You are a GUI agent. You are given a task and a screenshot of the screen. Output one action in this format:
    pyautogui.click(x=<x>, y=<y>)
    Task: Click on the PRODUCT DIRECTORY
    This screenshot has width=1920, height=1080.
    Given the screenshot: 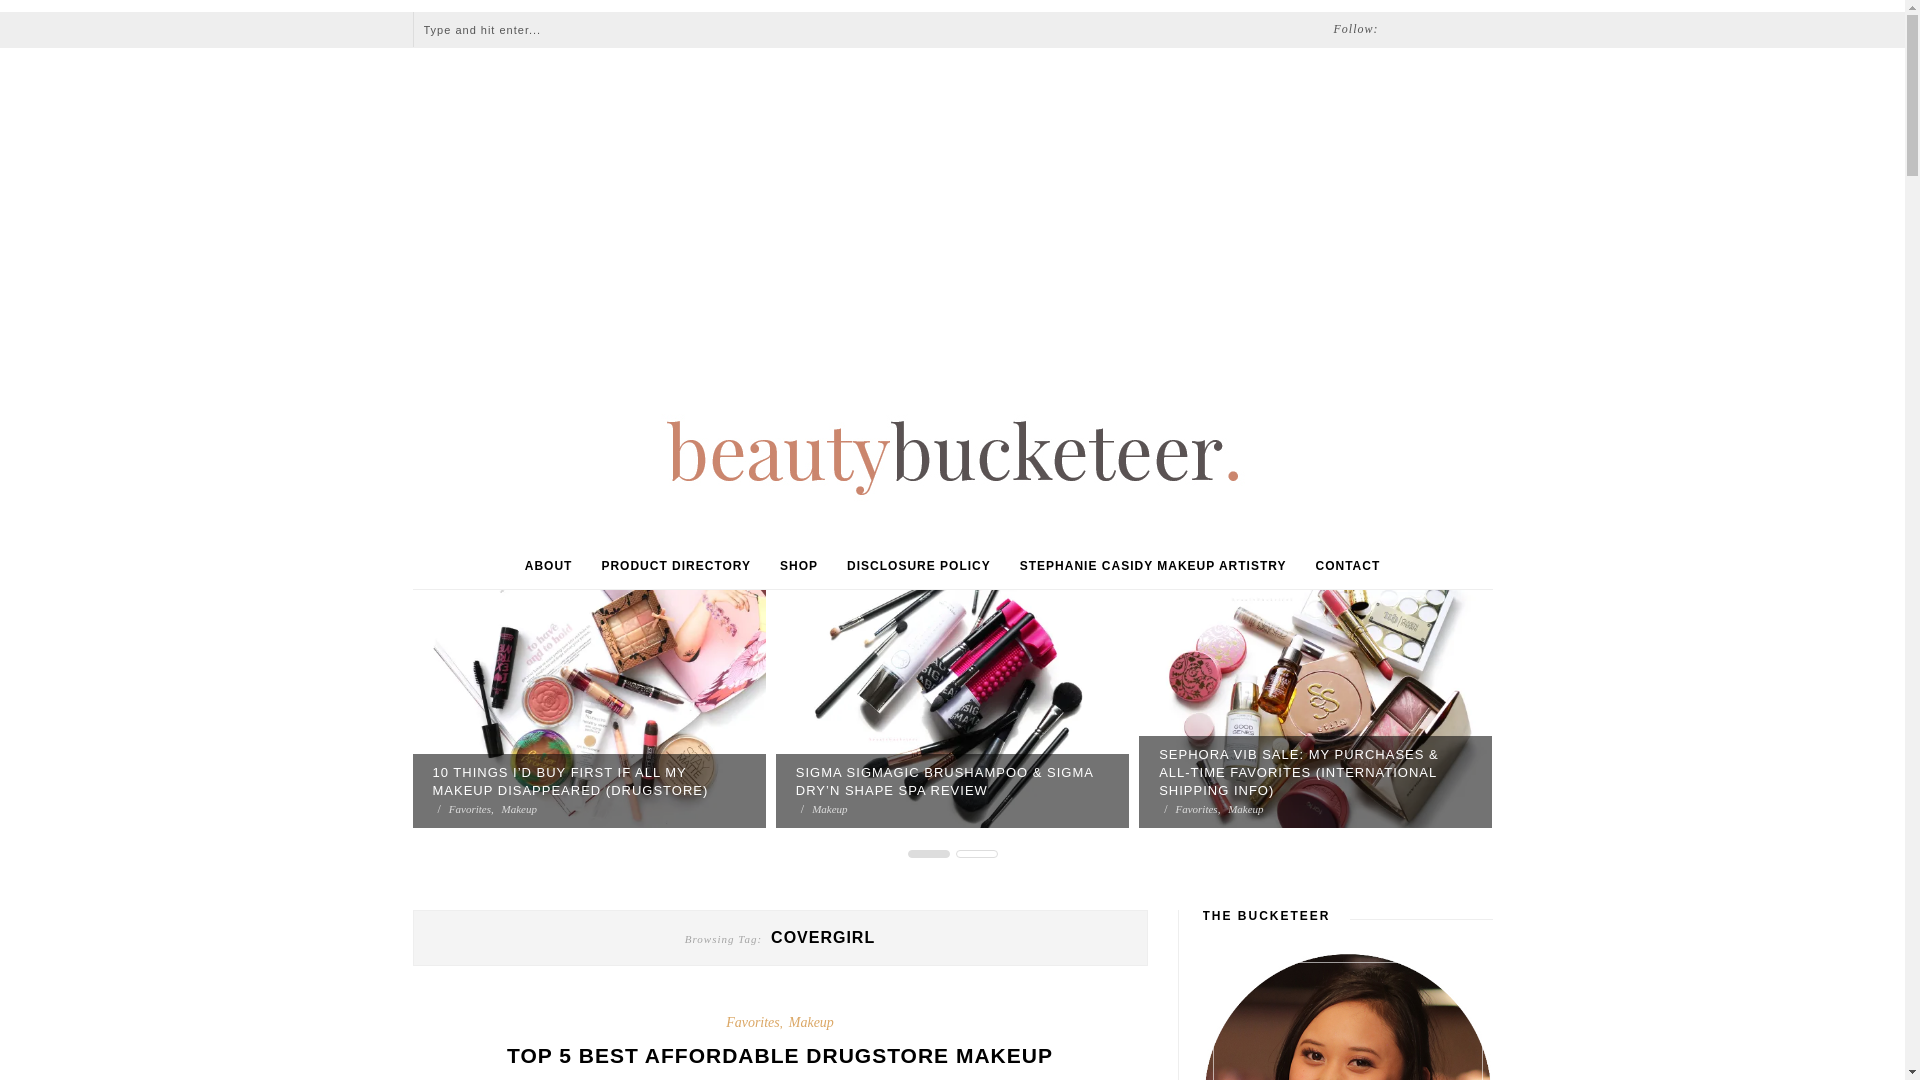 What is the action you would take?
    pyautogui.click(x=675, y=566)
    